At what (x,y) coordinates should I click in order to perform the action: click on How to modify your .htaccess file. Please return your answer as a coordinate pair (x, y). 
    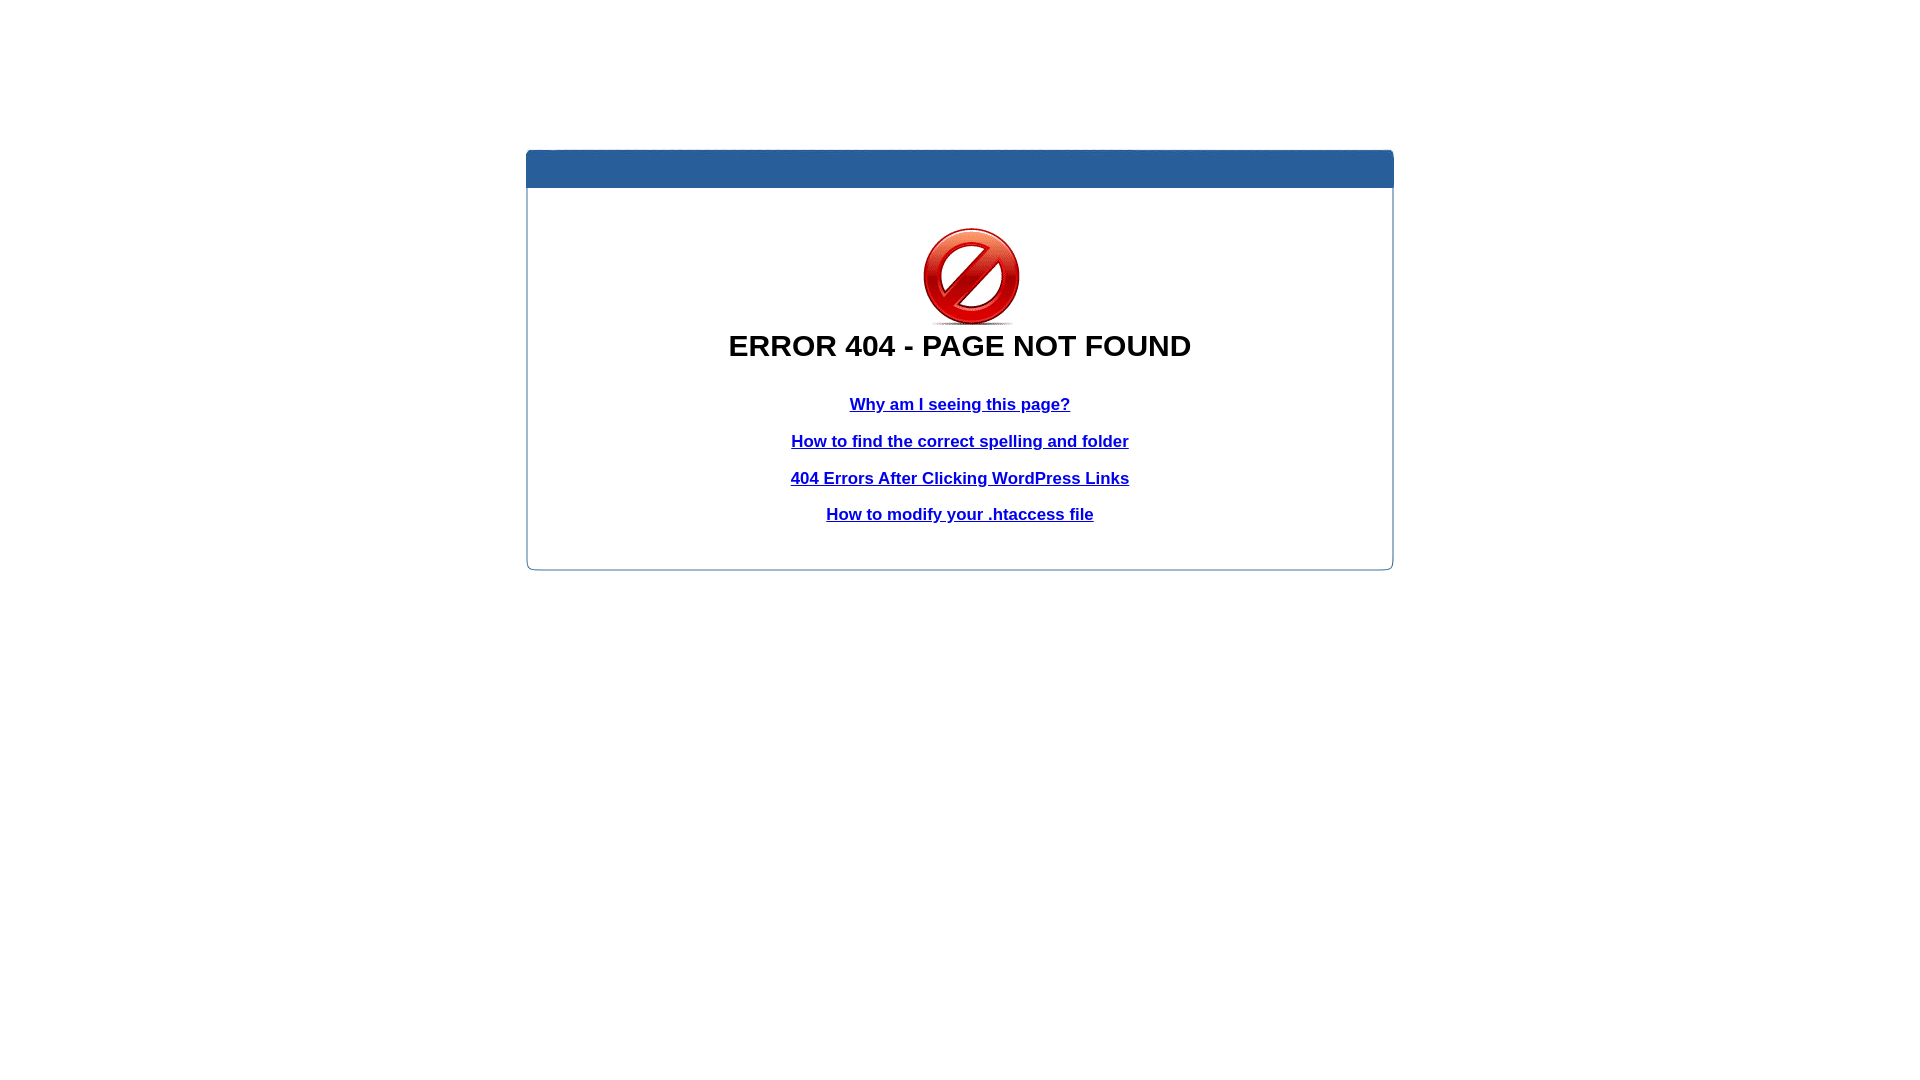
    Looking at the image, I should click on (960, 514).